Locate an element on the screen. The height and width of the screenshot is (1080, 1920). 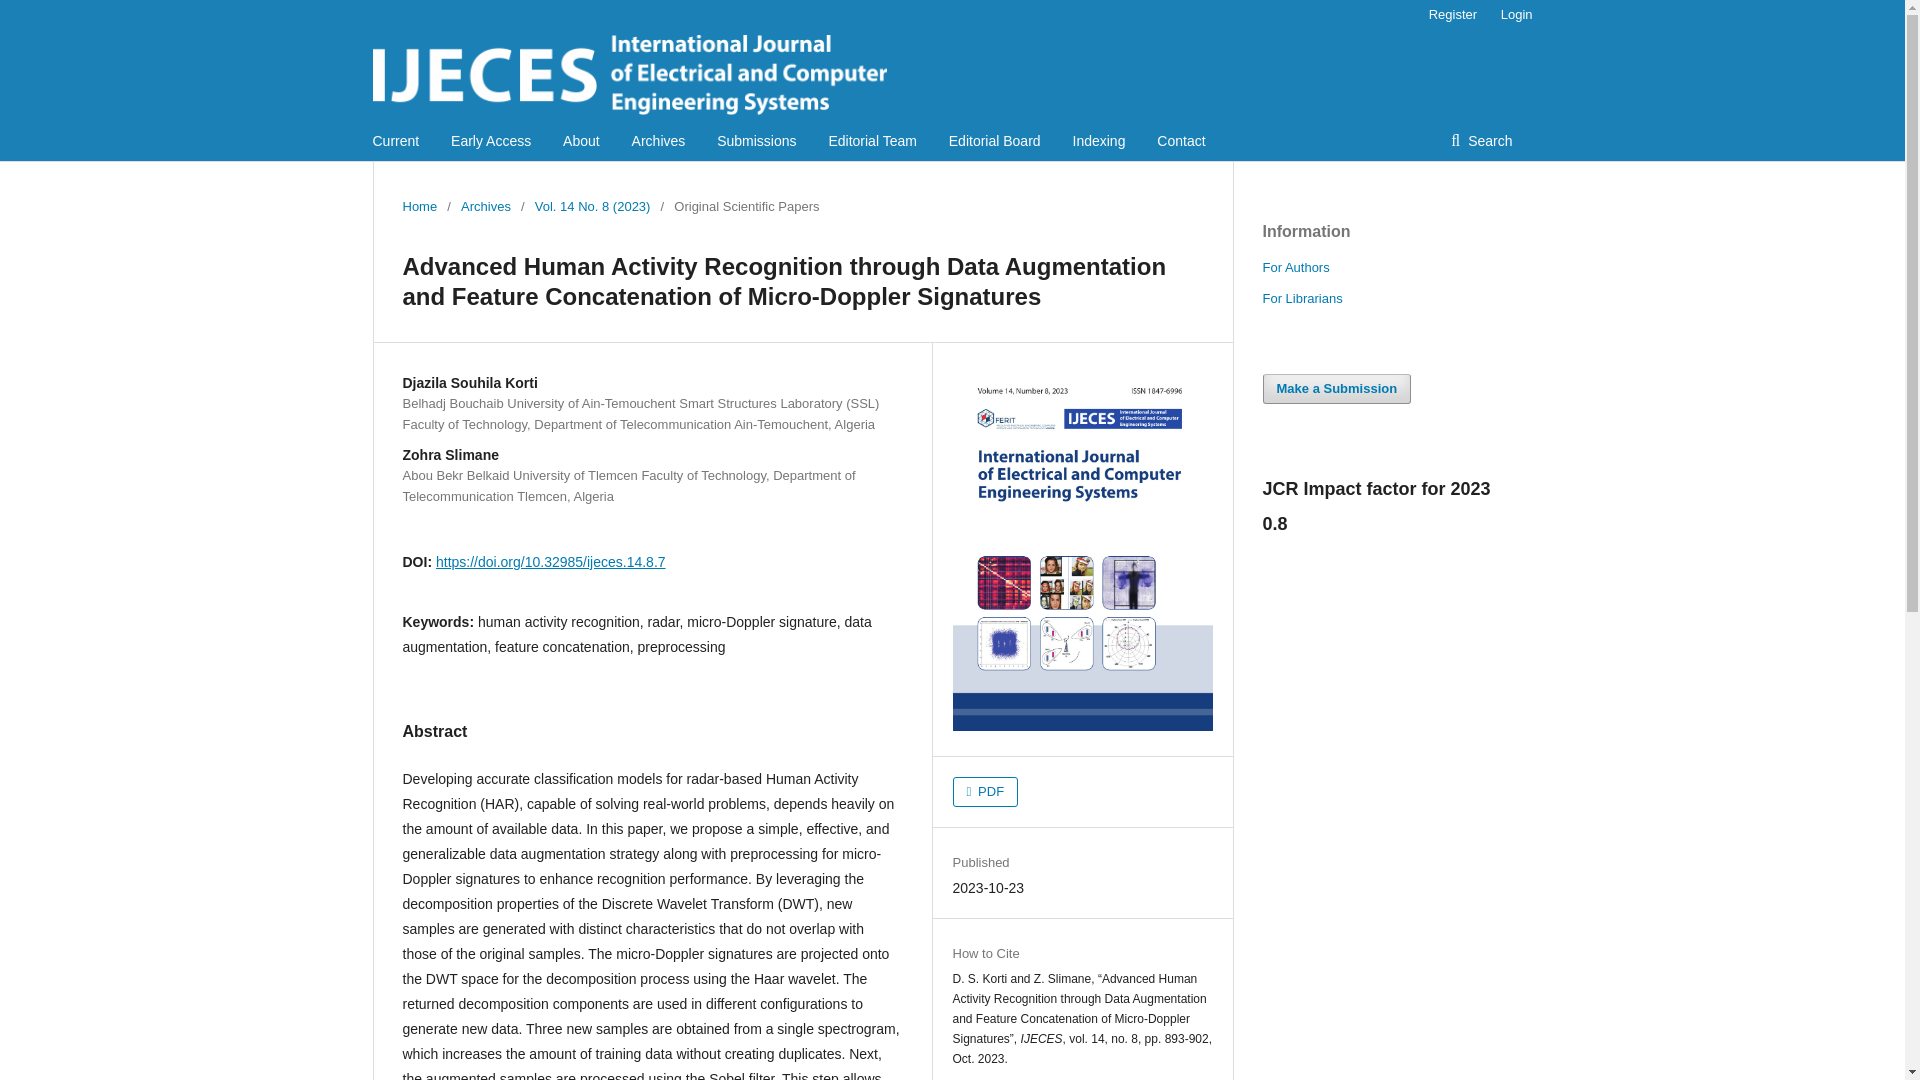
Editorial Board is located at coordinates (994, 140).